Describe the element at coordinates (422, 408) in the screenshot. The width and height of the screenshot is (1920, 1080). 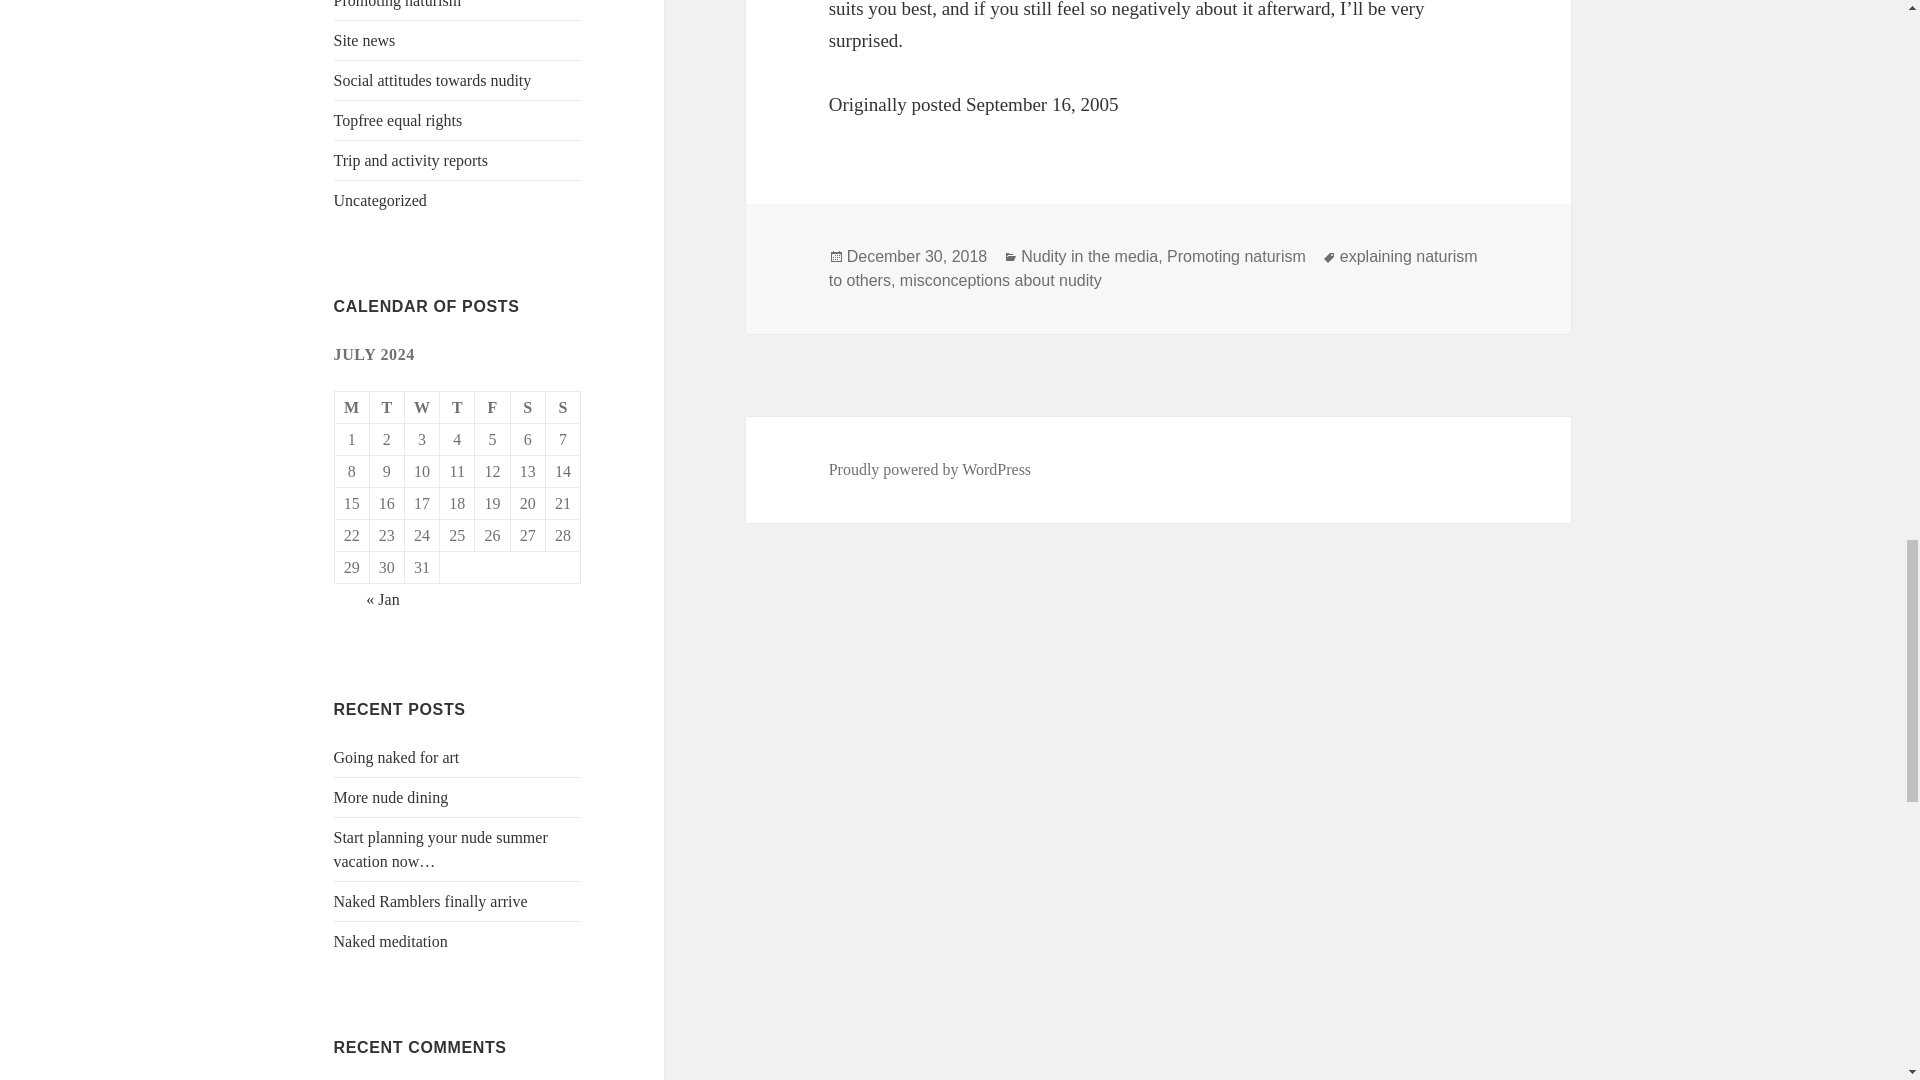
I see `Wednesday` at that location.